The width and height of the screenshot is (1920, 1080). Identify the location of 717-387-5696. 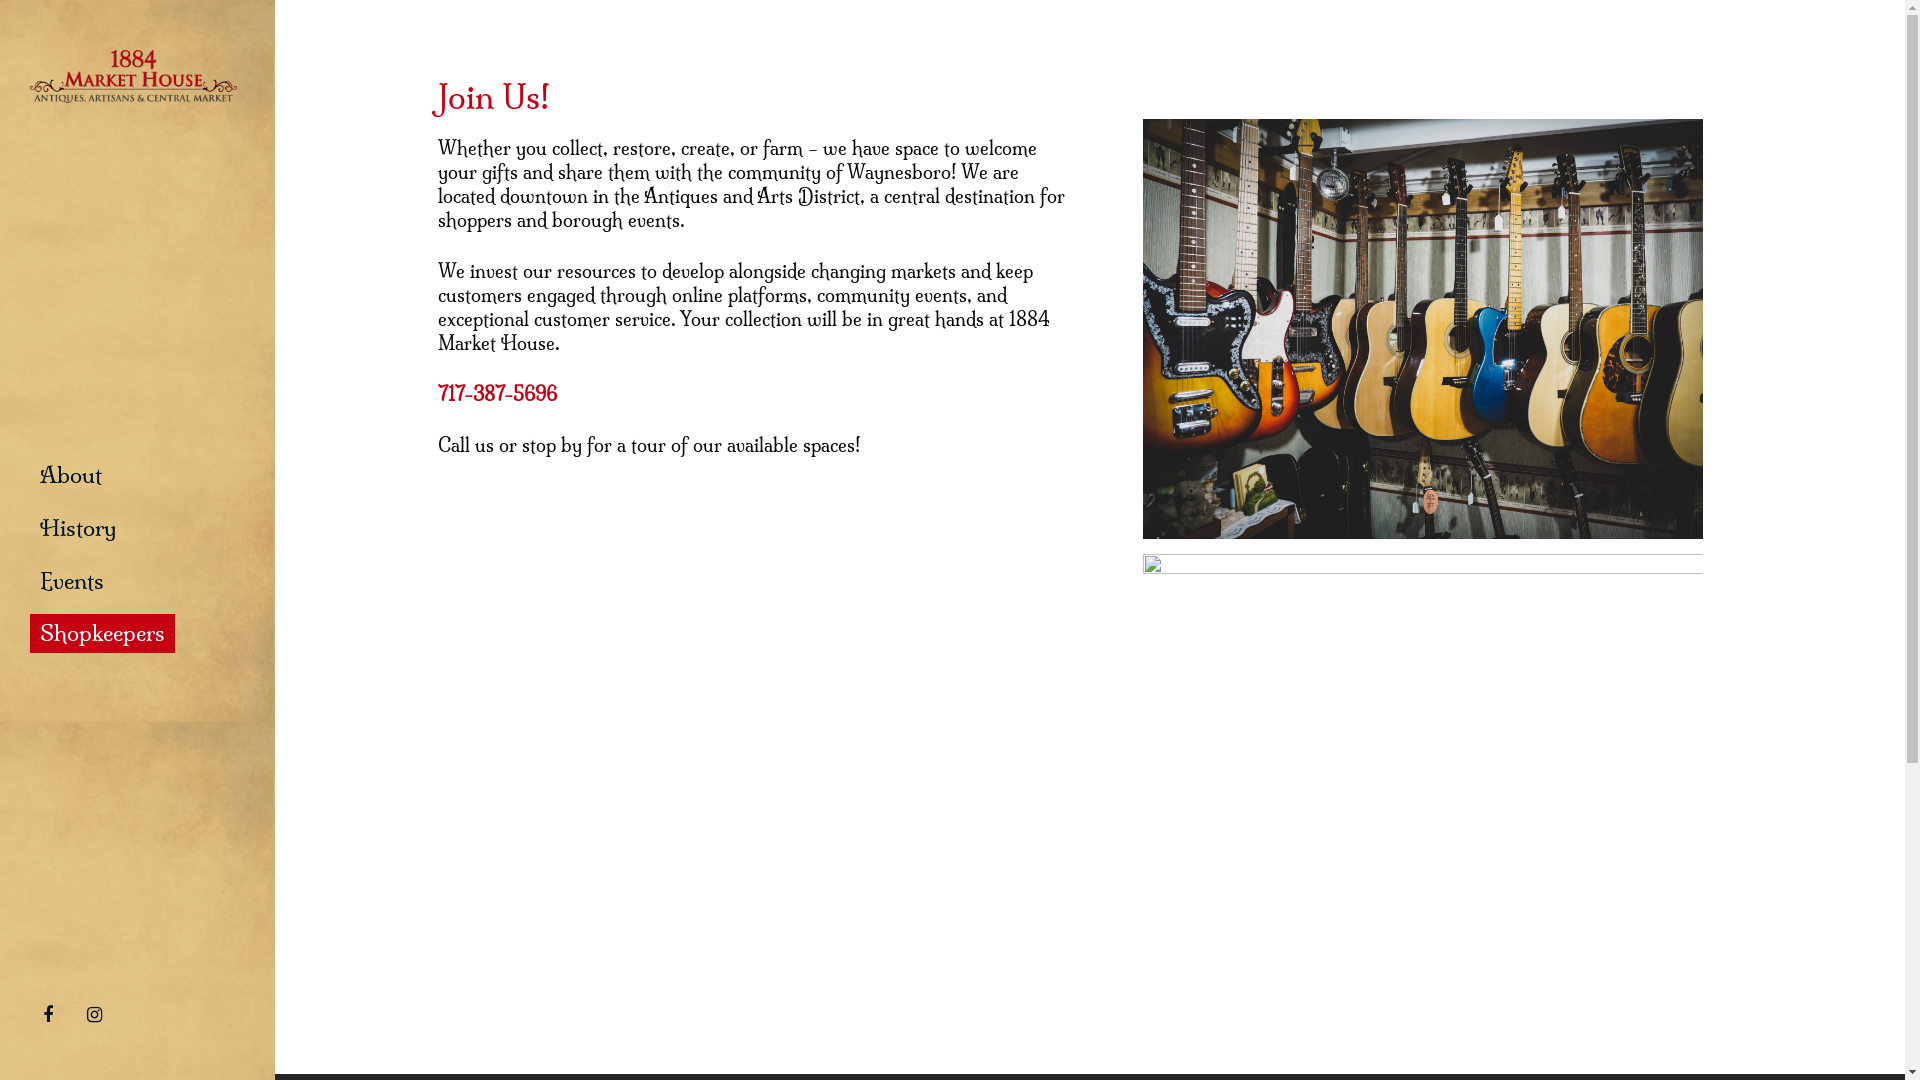
(498, 394).